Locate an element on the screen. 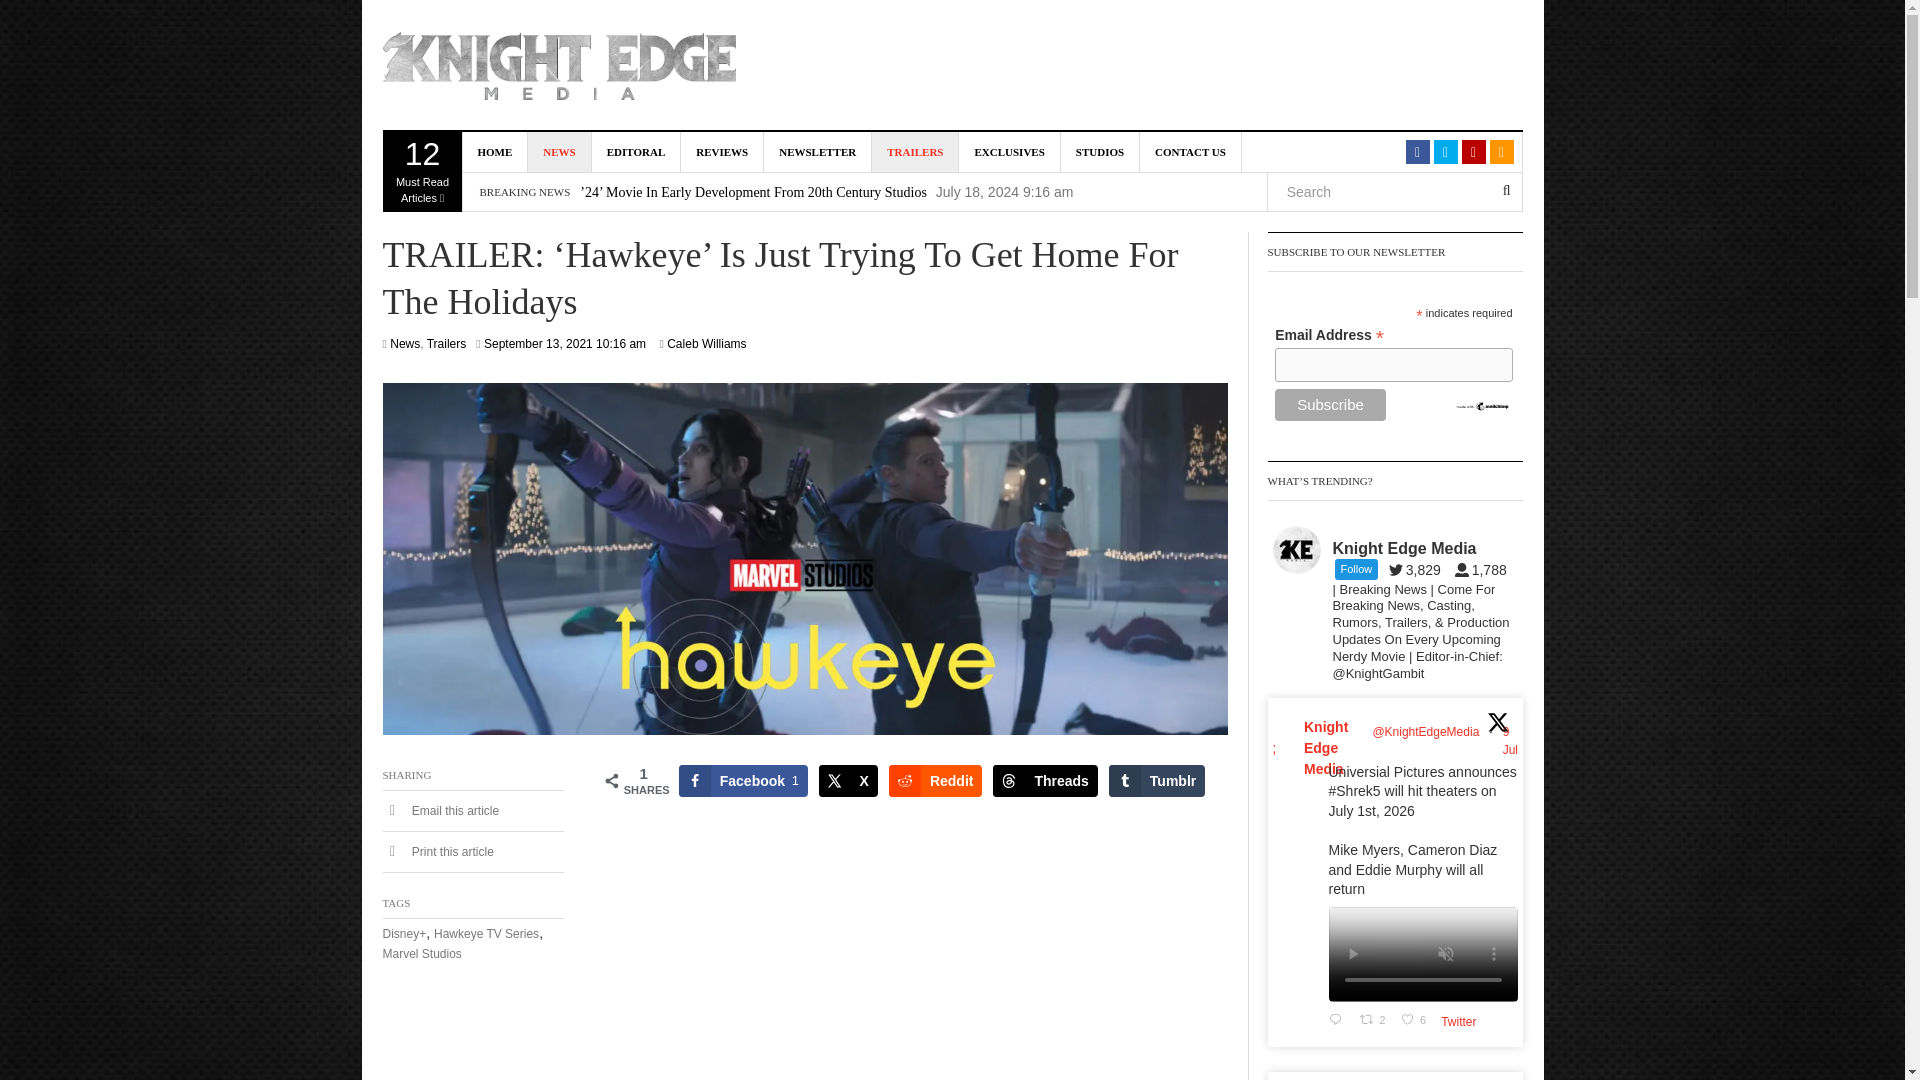  REVIEWS is located at coordinates (722, 151).